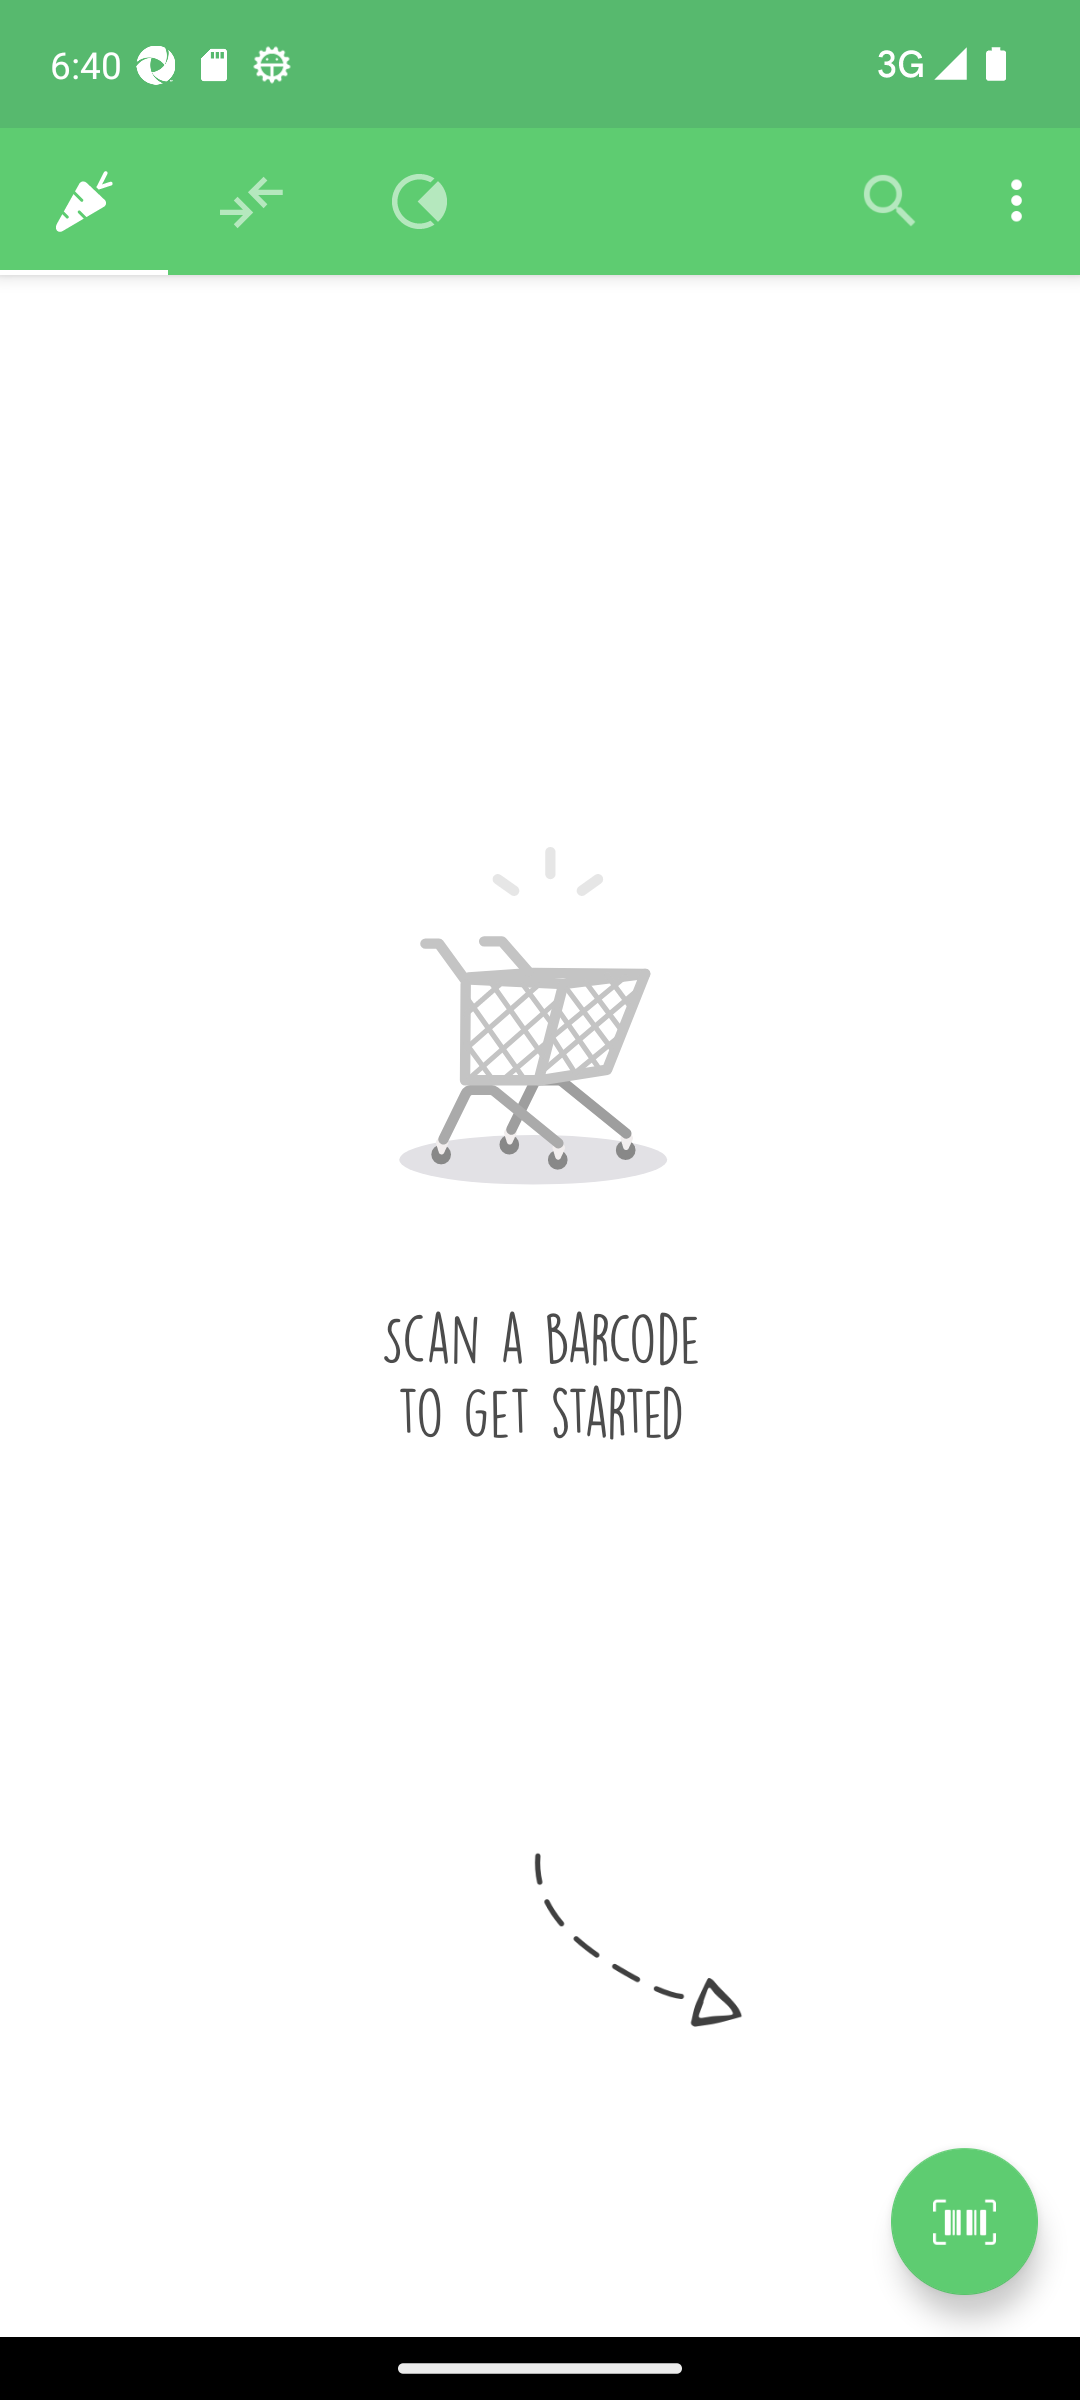 This screenshot has height=2400, width=1080. Describe the element at coordinates (1016, 202) in the screenshot. I see `Settings` at that location.